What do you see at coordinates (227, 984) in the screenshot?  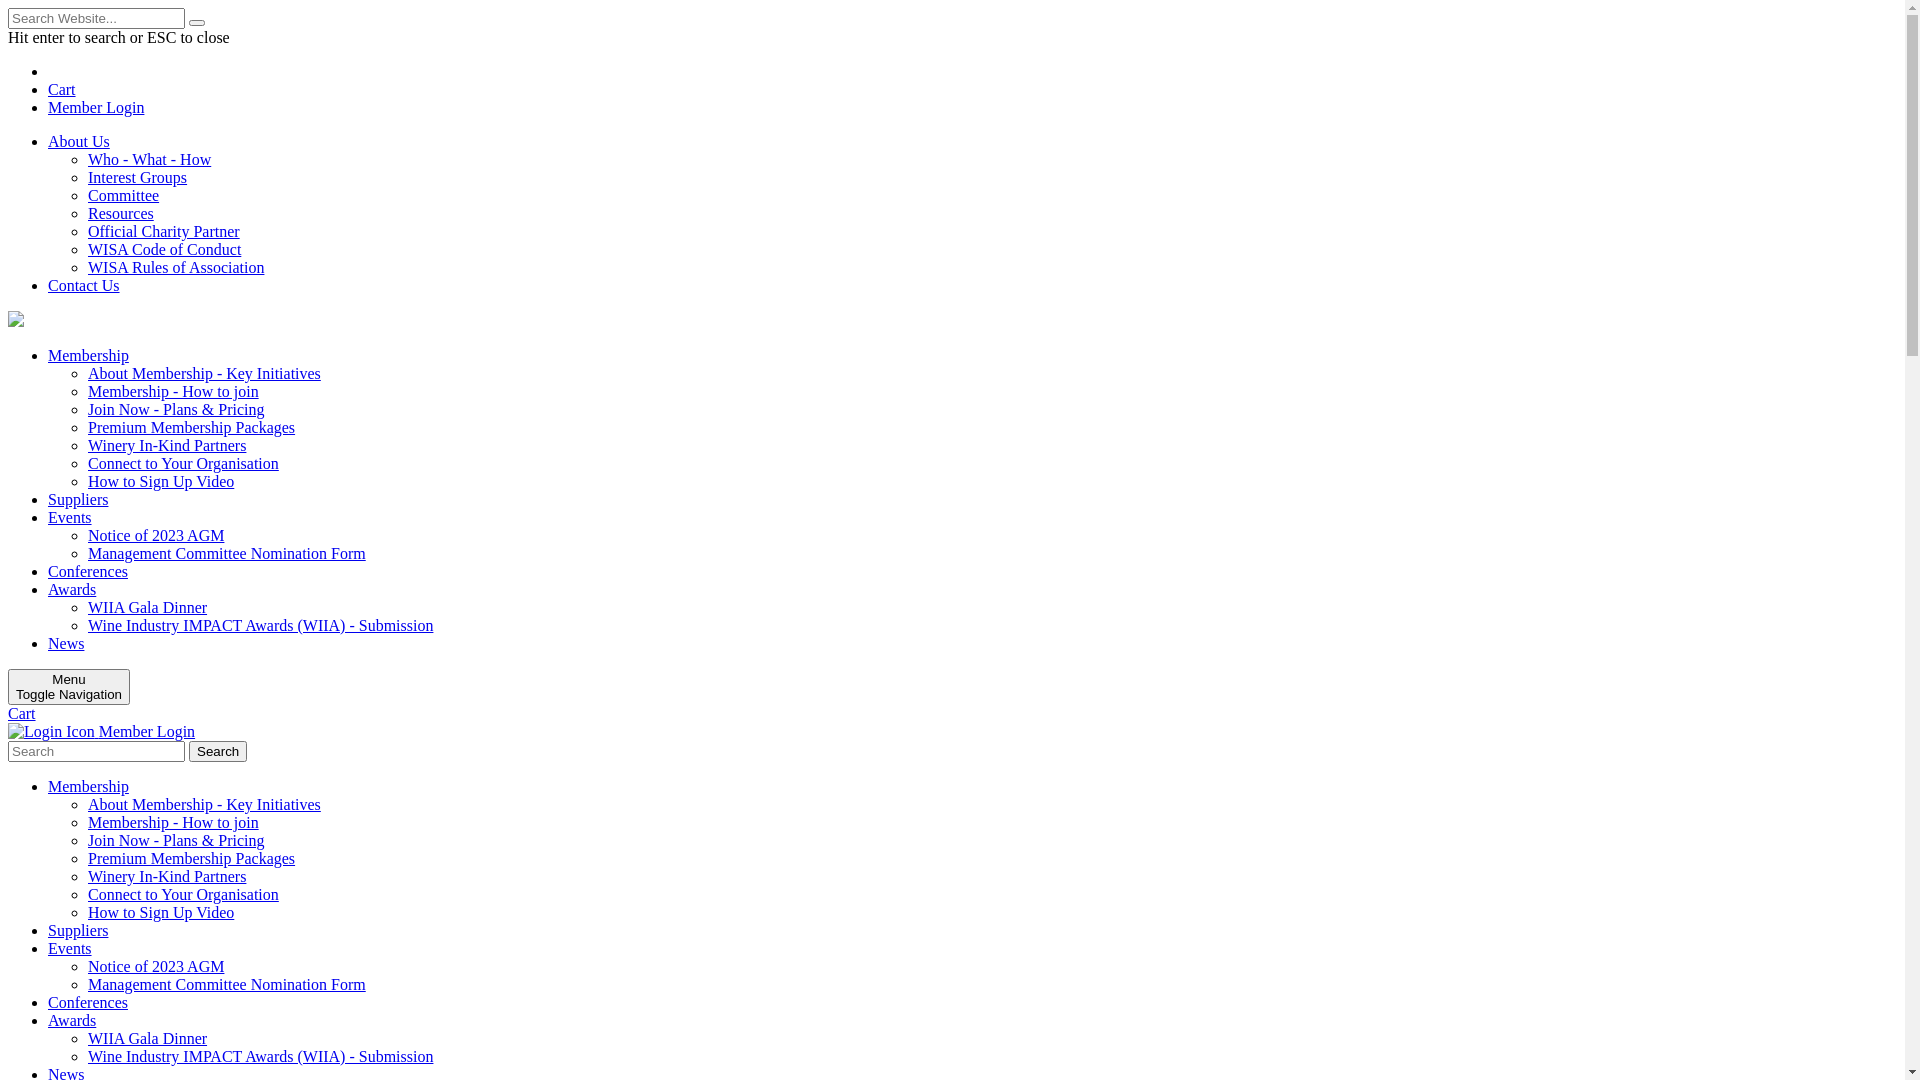 I see `Management Committee Nomination Form` at bounding box center [227, 984].